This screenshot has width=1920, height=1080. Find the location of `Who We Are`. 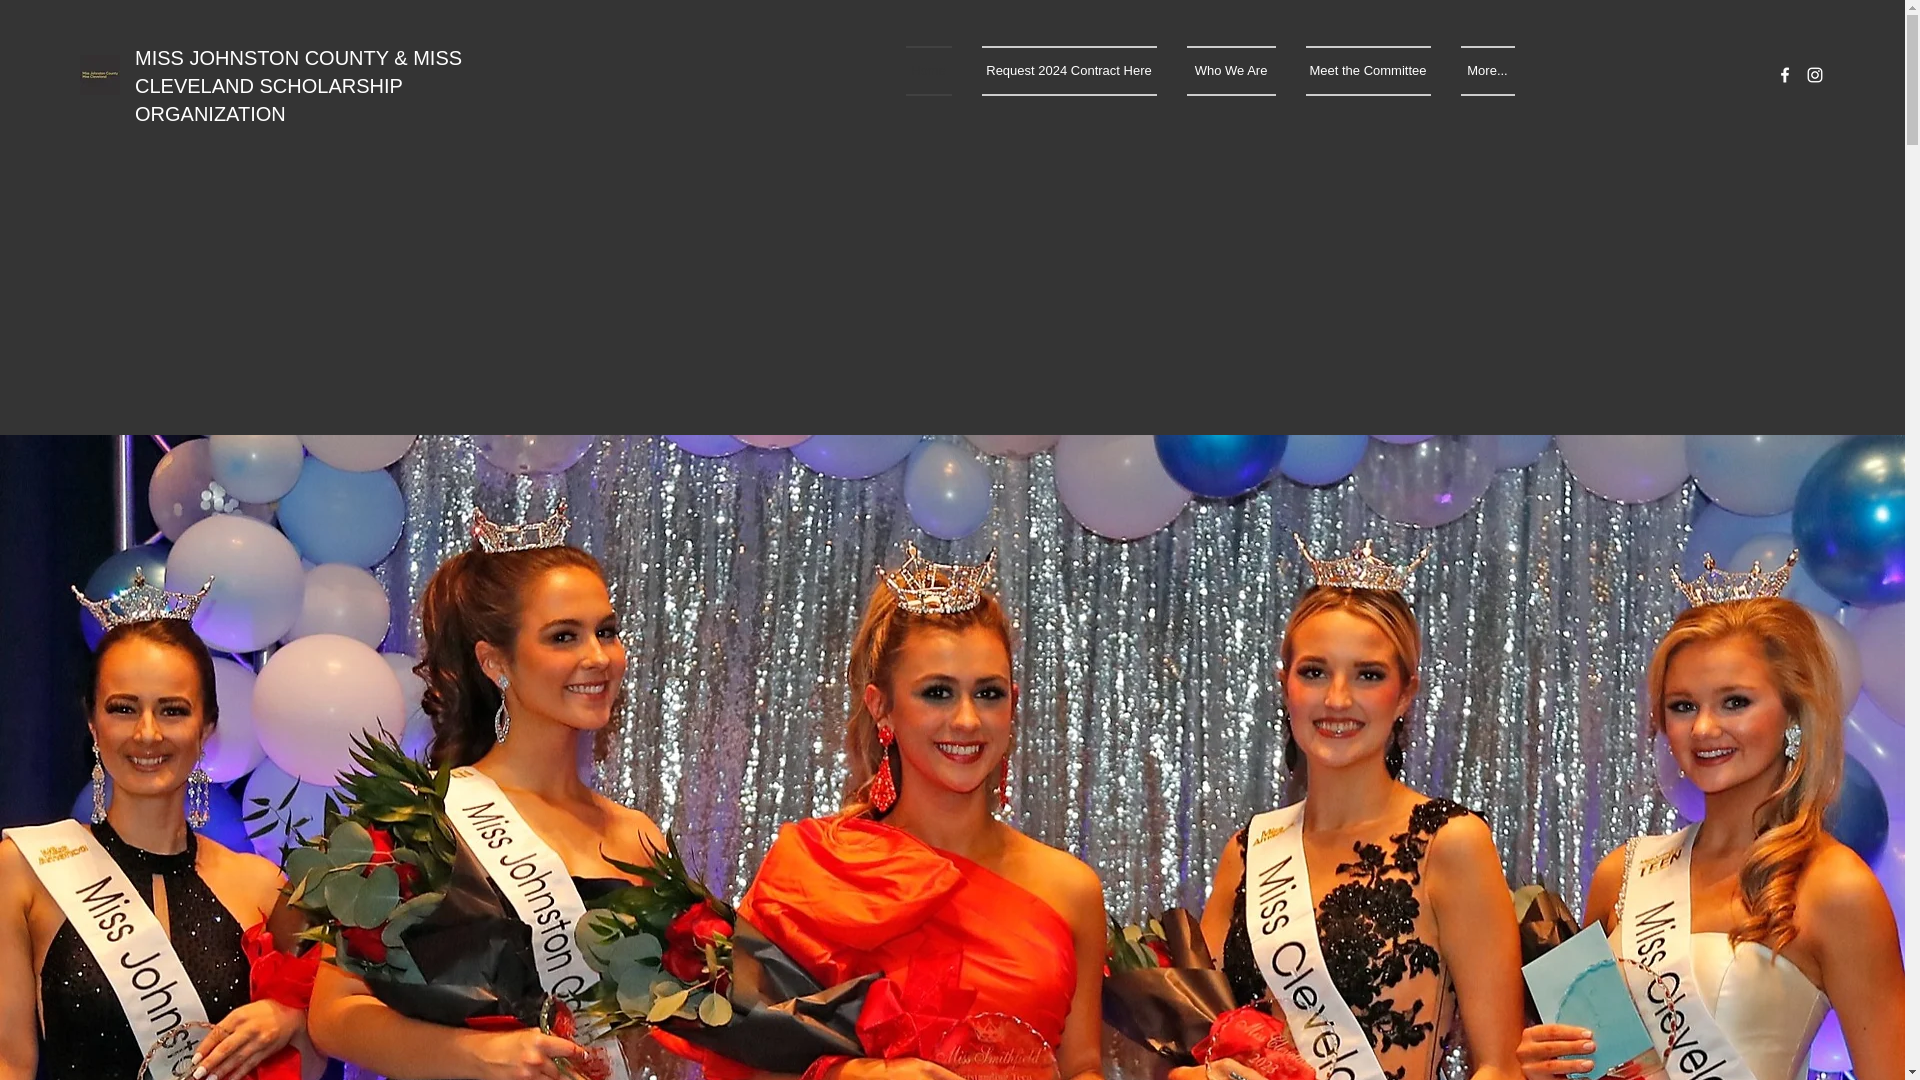

Who We Are is located at coordinates (1230, 71).